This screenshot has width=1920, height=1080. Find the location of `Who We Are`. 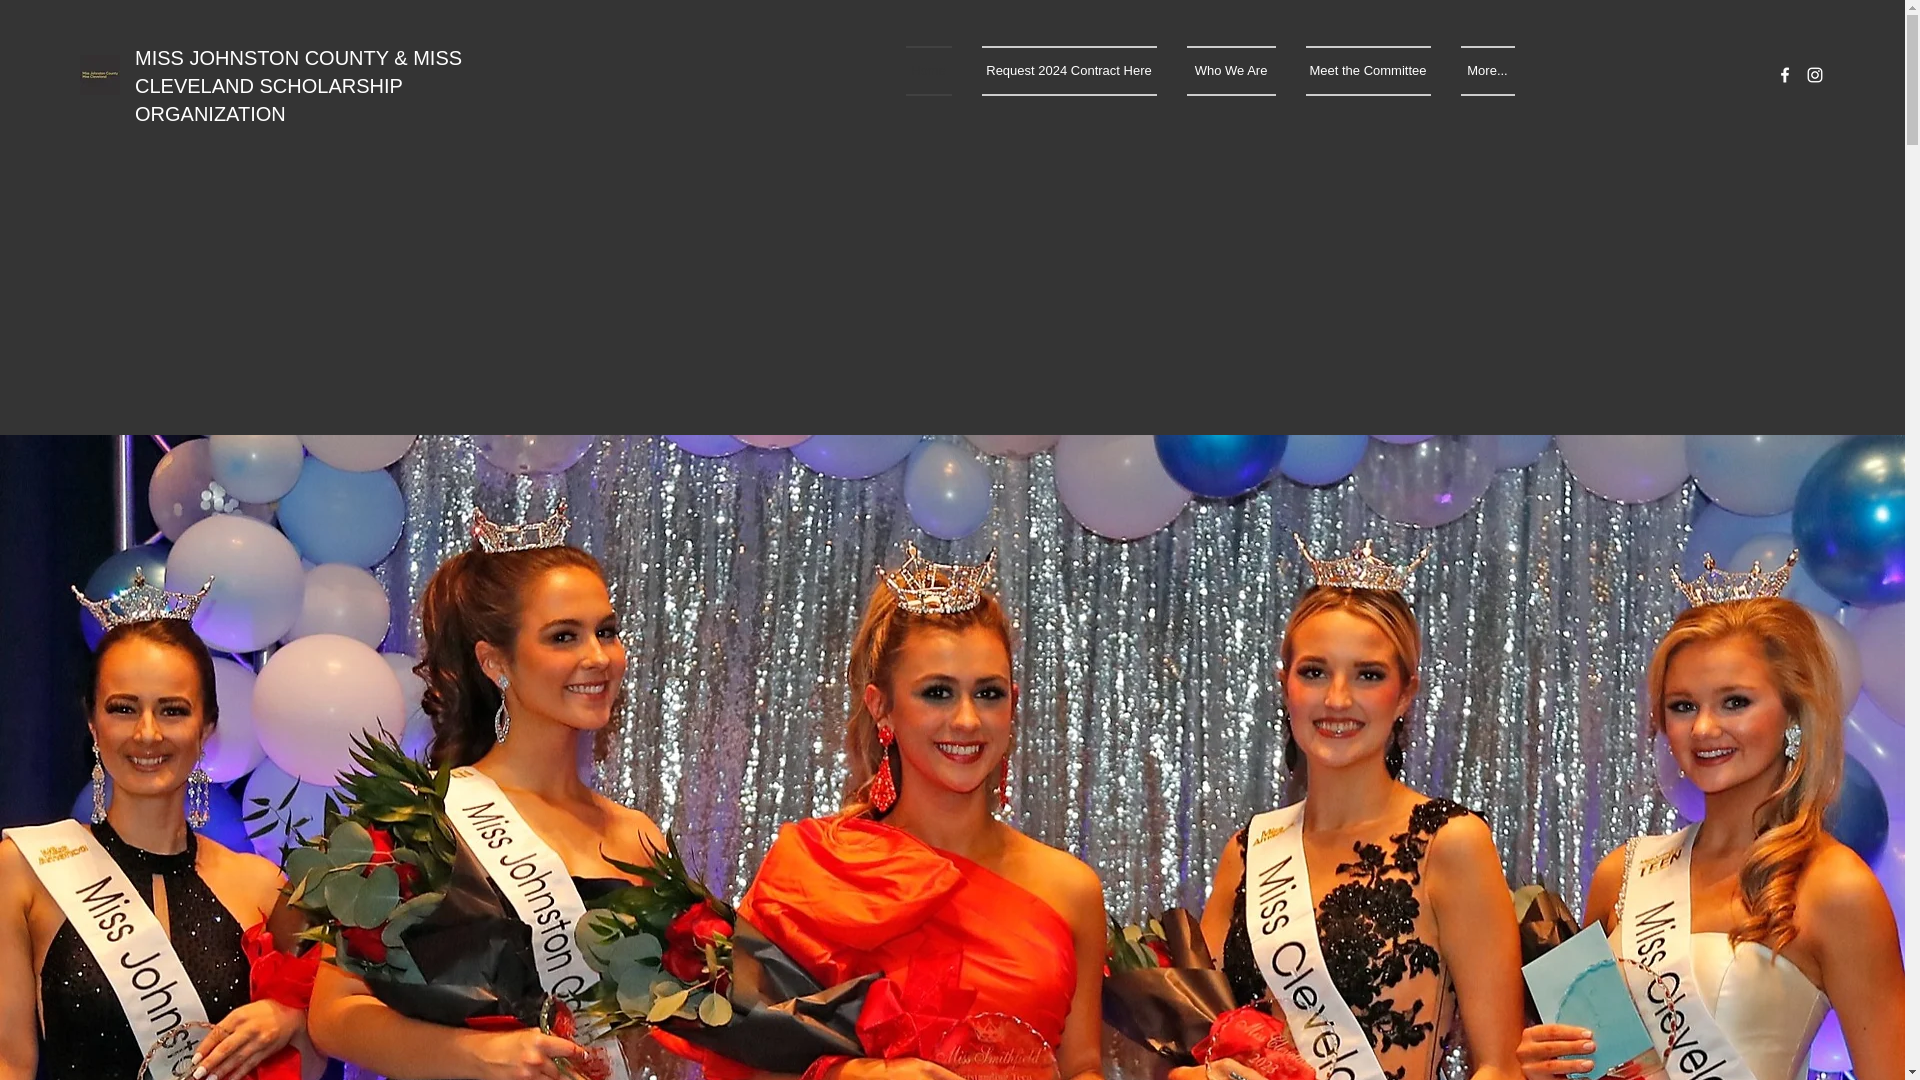

Who We Are is located at coordinates (1230, 71).